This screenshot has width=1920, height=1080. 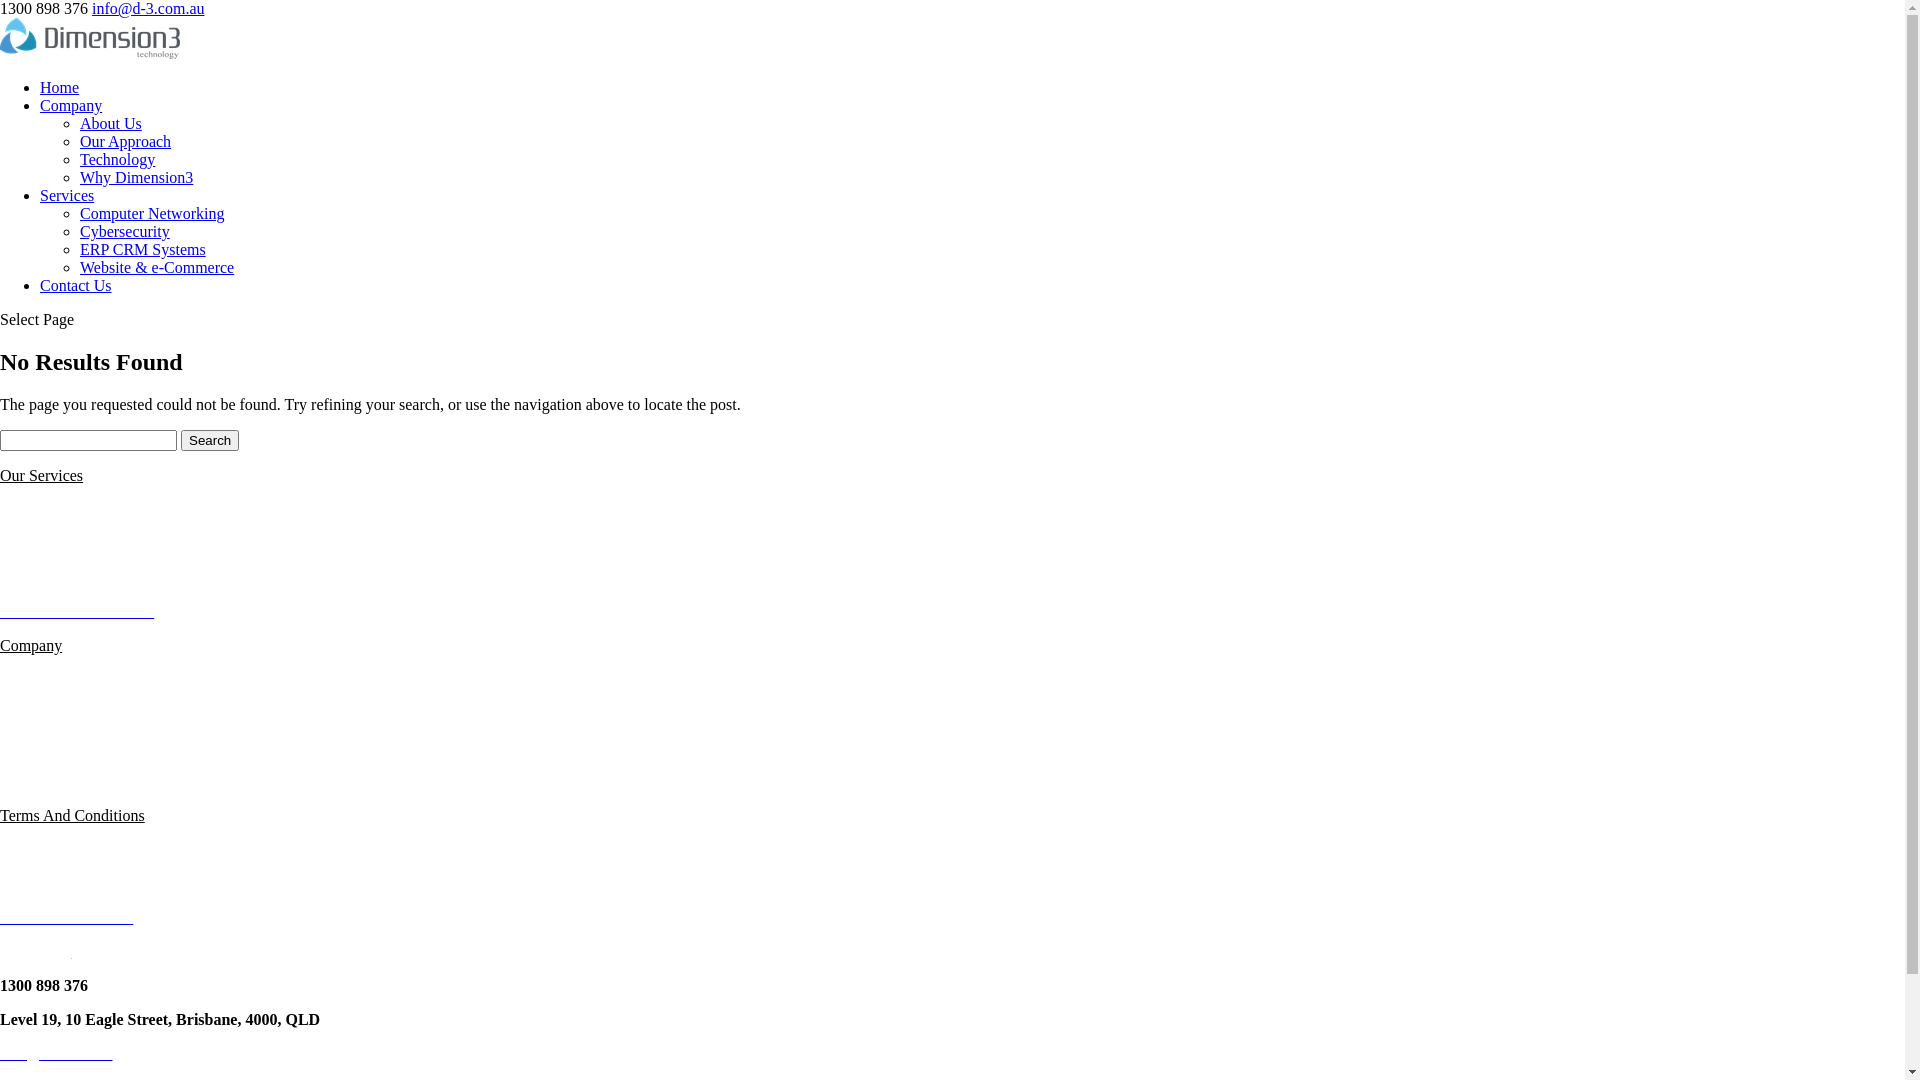 What do you see at coordinates (72, 510) in the screenshot?
I see `Computer Networking` at bounding box center [72, 510].